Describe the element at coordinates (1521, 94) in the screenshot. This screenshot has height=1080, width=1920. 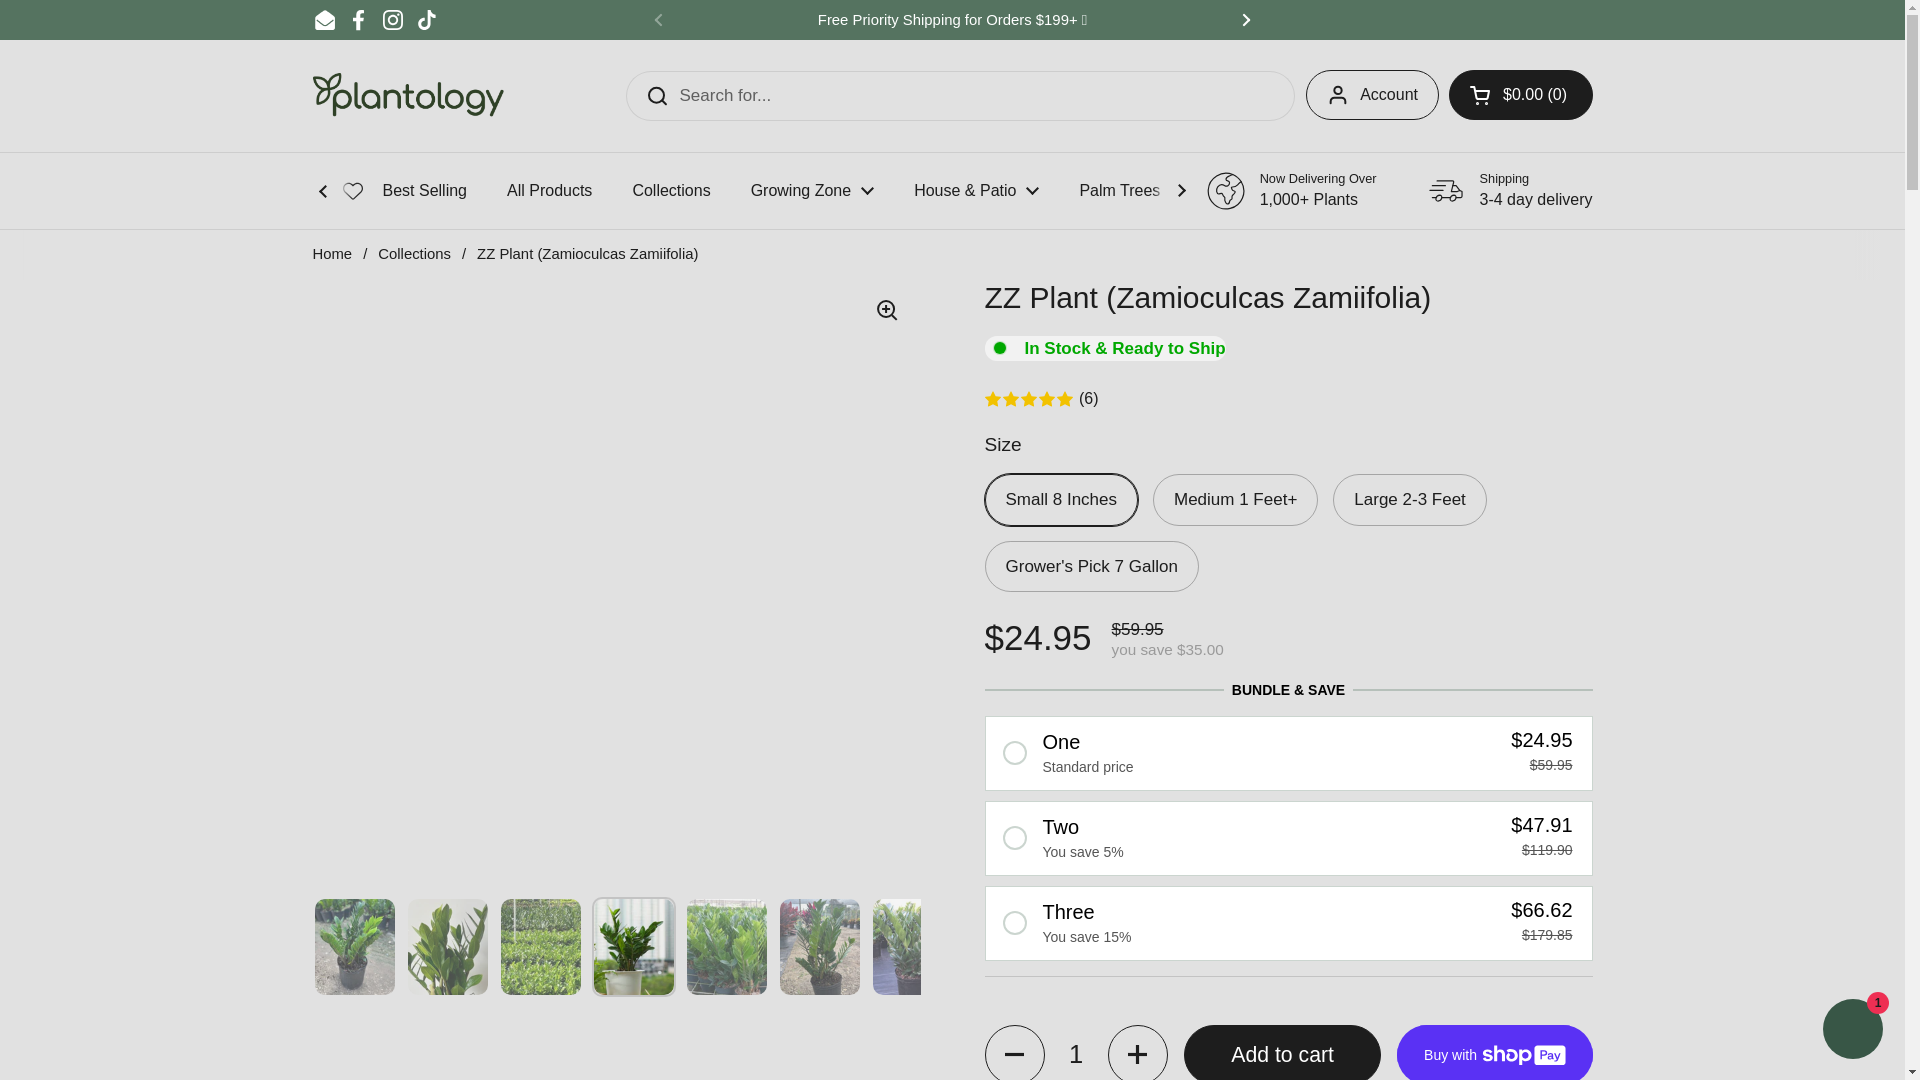
I see `Open cart` at that location.